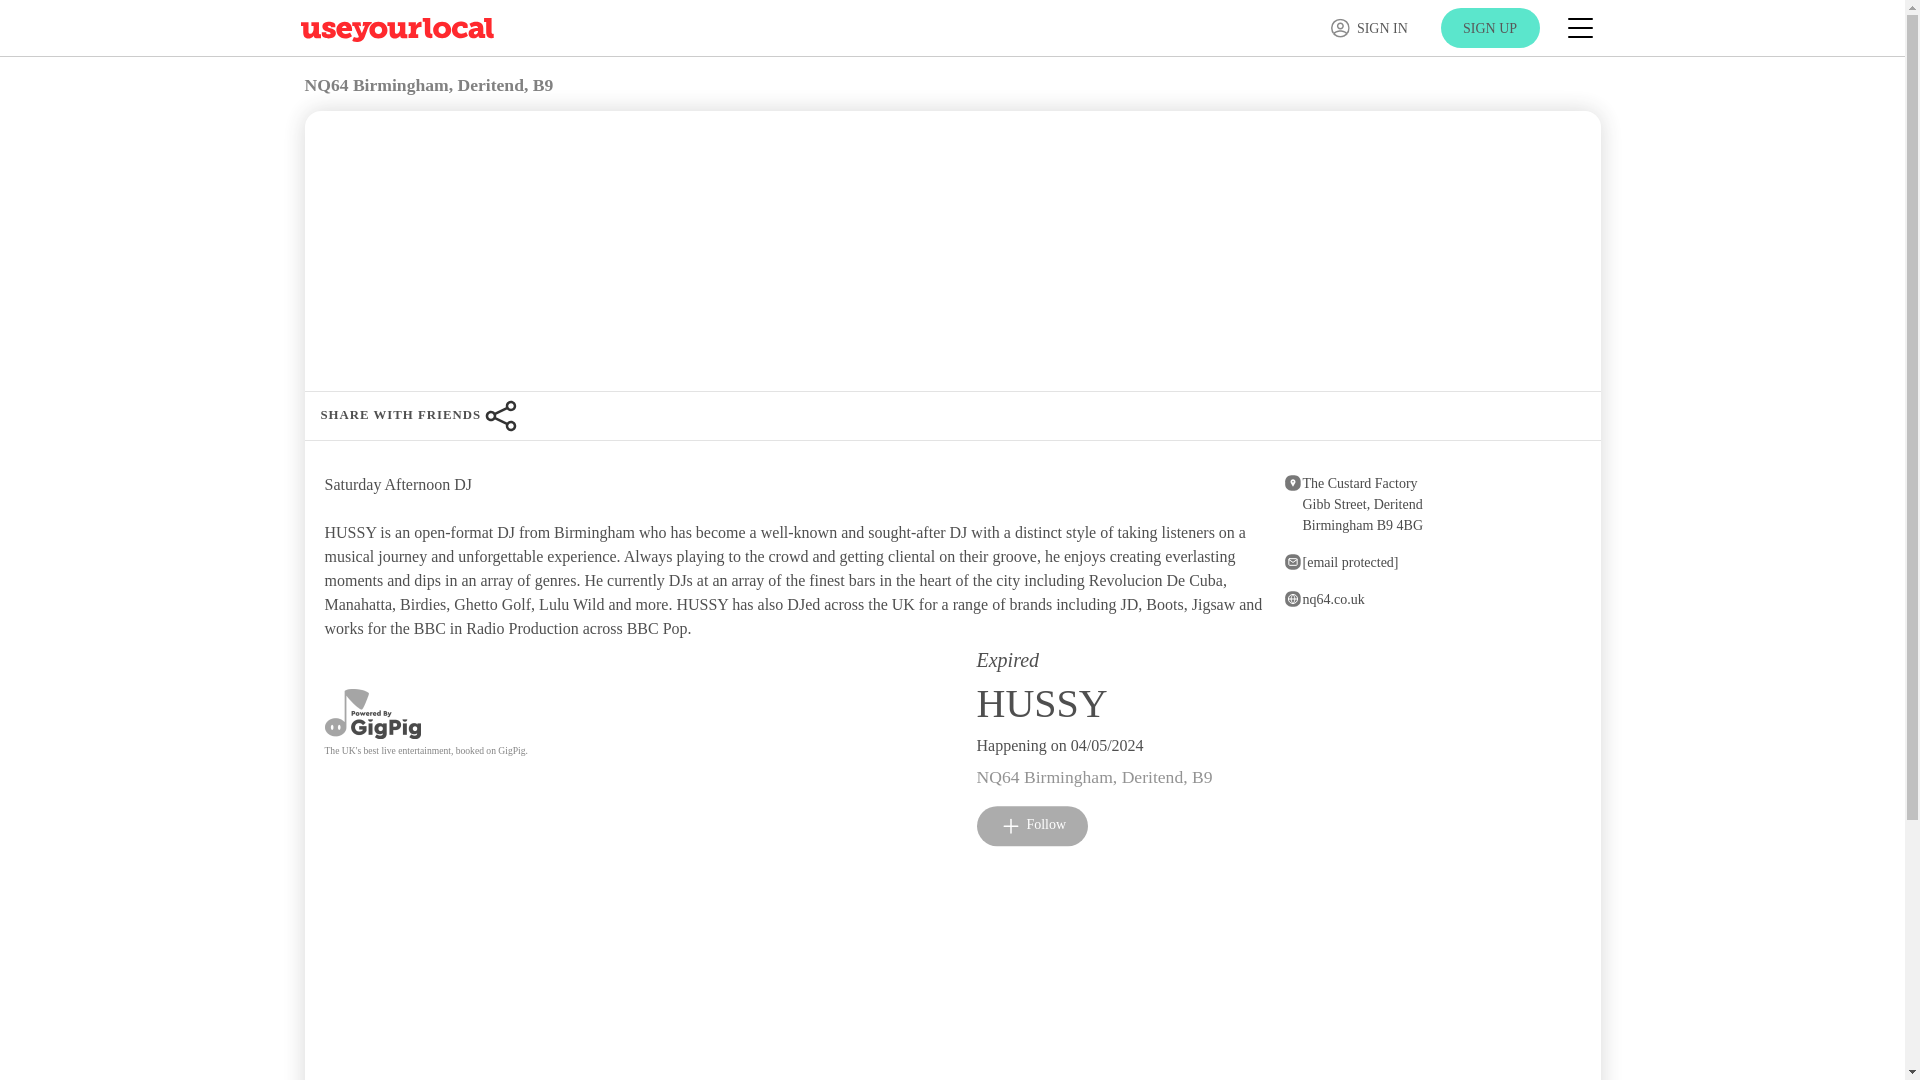 This screenshot has height=1080, width=1920. What do you see at coordinates (1032, 824) in the screenshot?
I see `Follow` at bounding box center [1032, 824].